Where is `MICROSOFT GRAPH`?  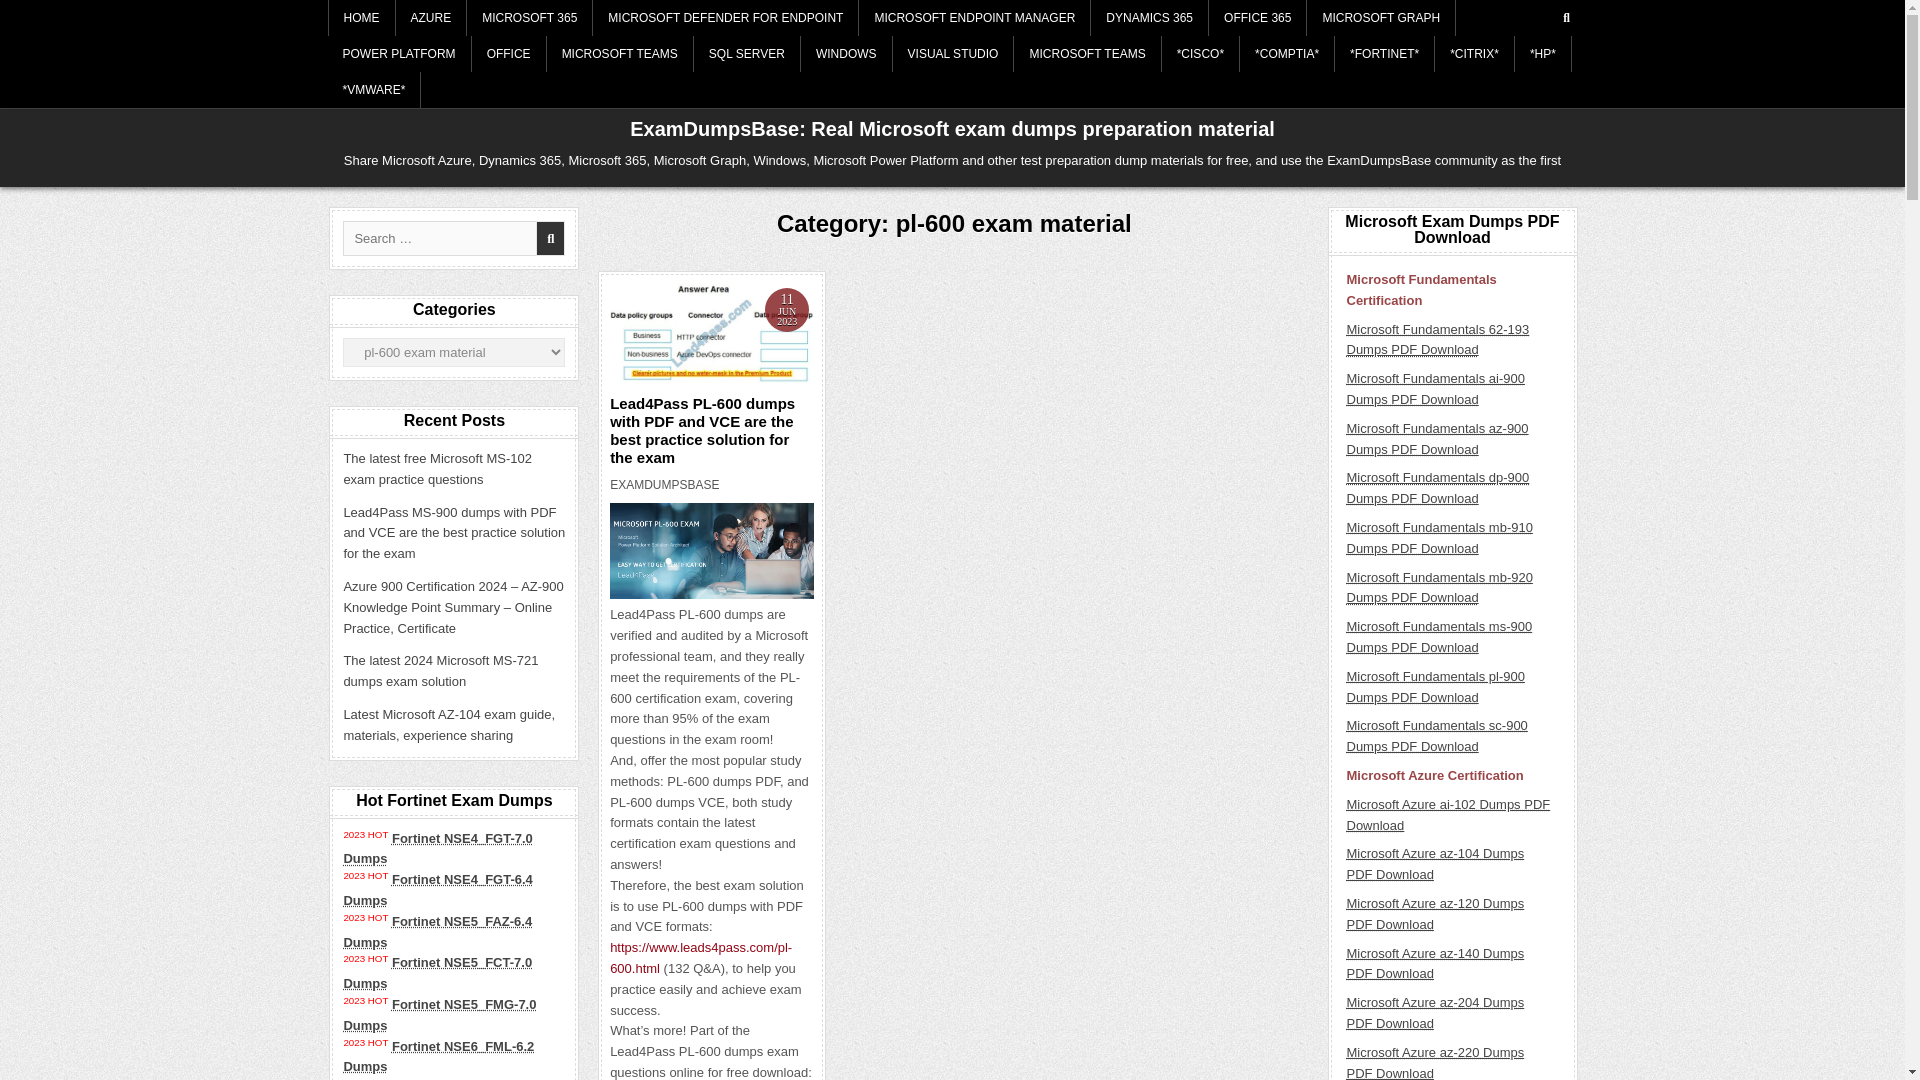 MICROSOFT GRAPH is located at coordinates (1381, 18).